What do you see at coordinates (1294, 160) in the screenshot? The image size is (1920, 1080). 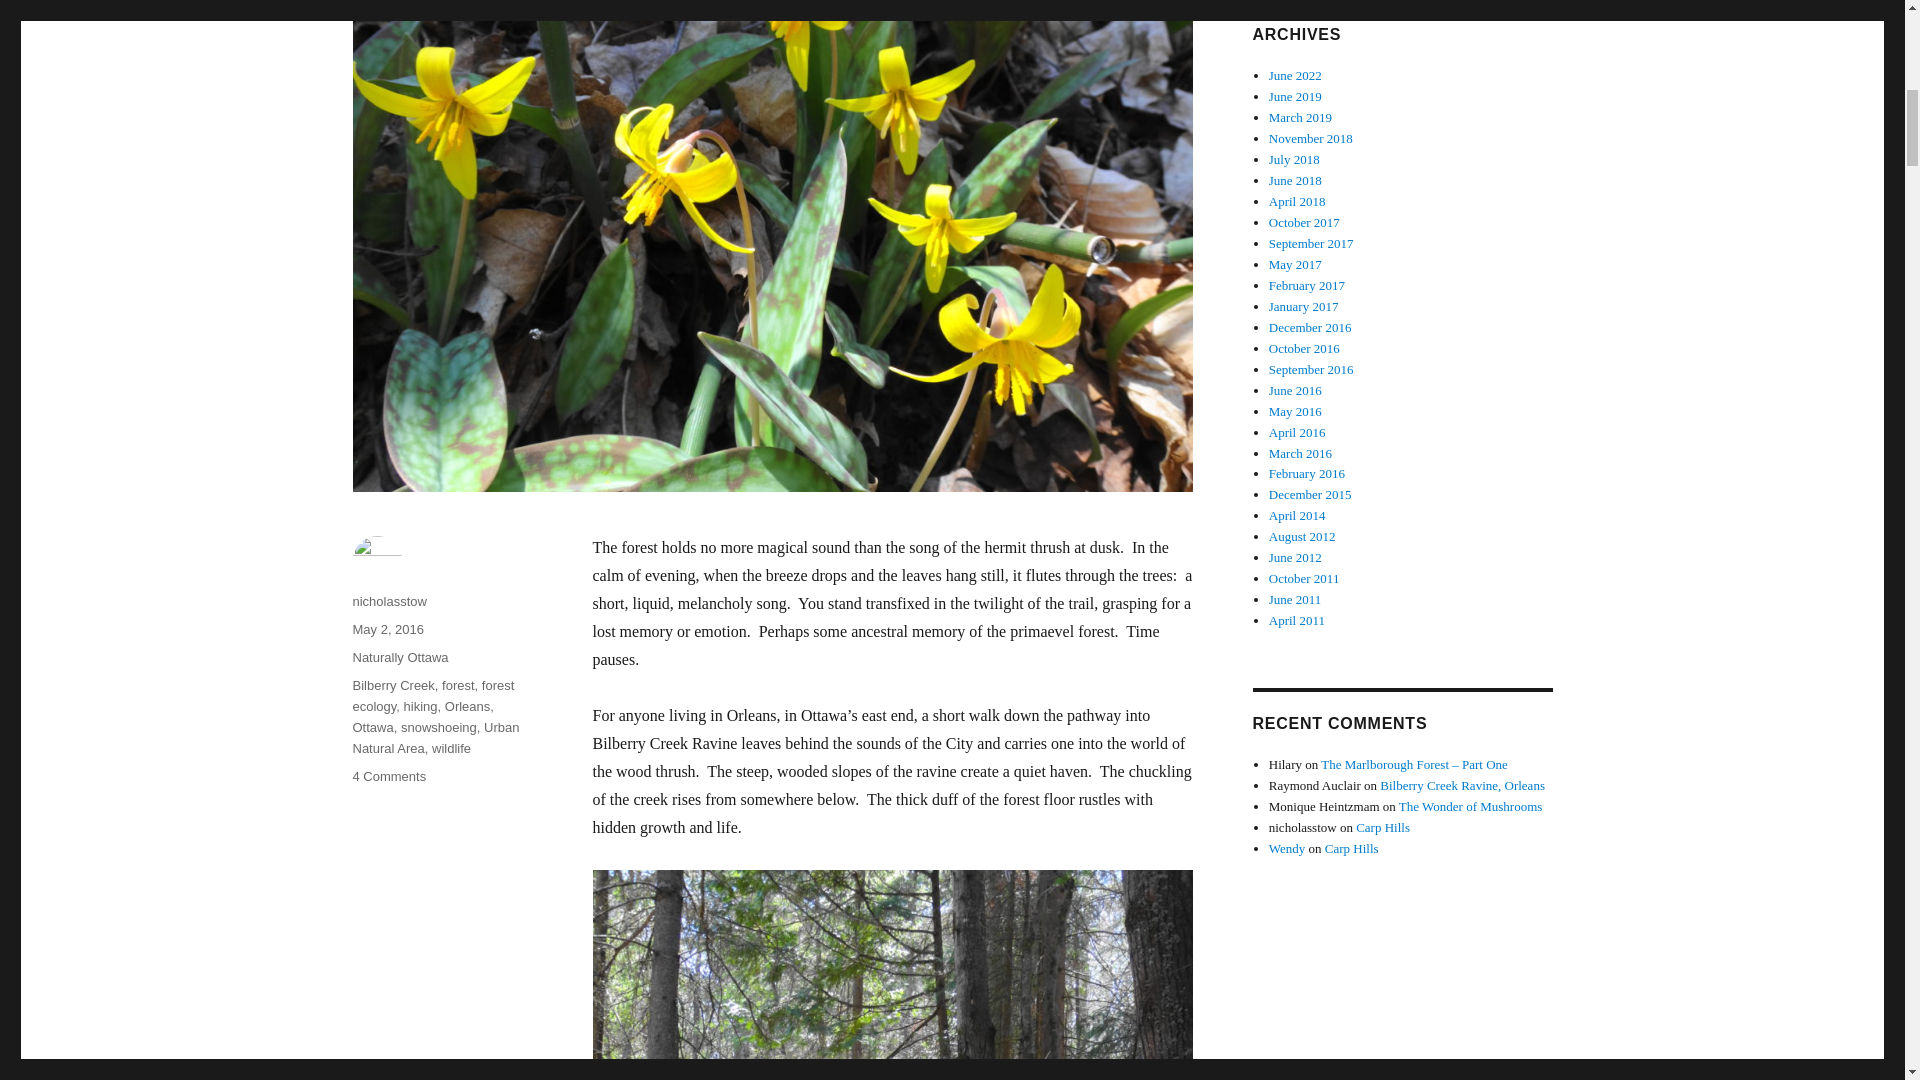 I see `July 2018` at bounding box center [1294, 160].